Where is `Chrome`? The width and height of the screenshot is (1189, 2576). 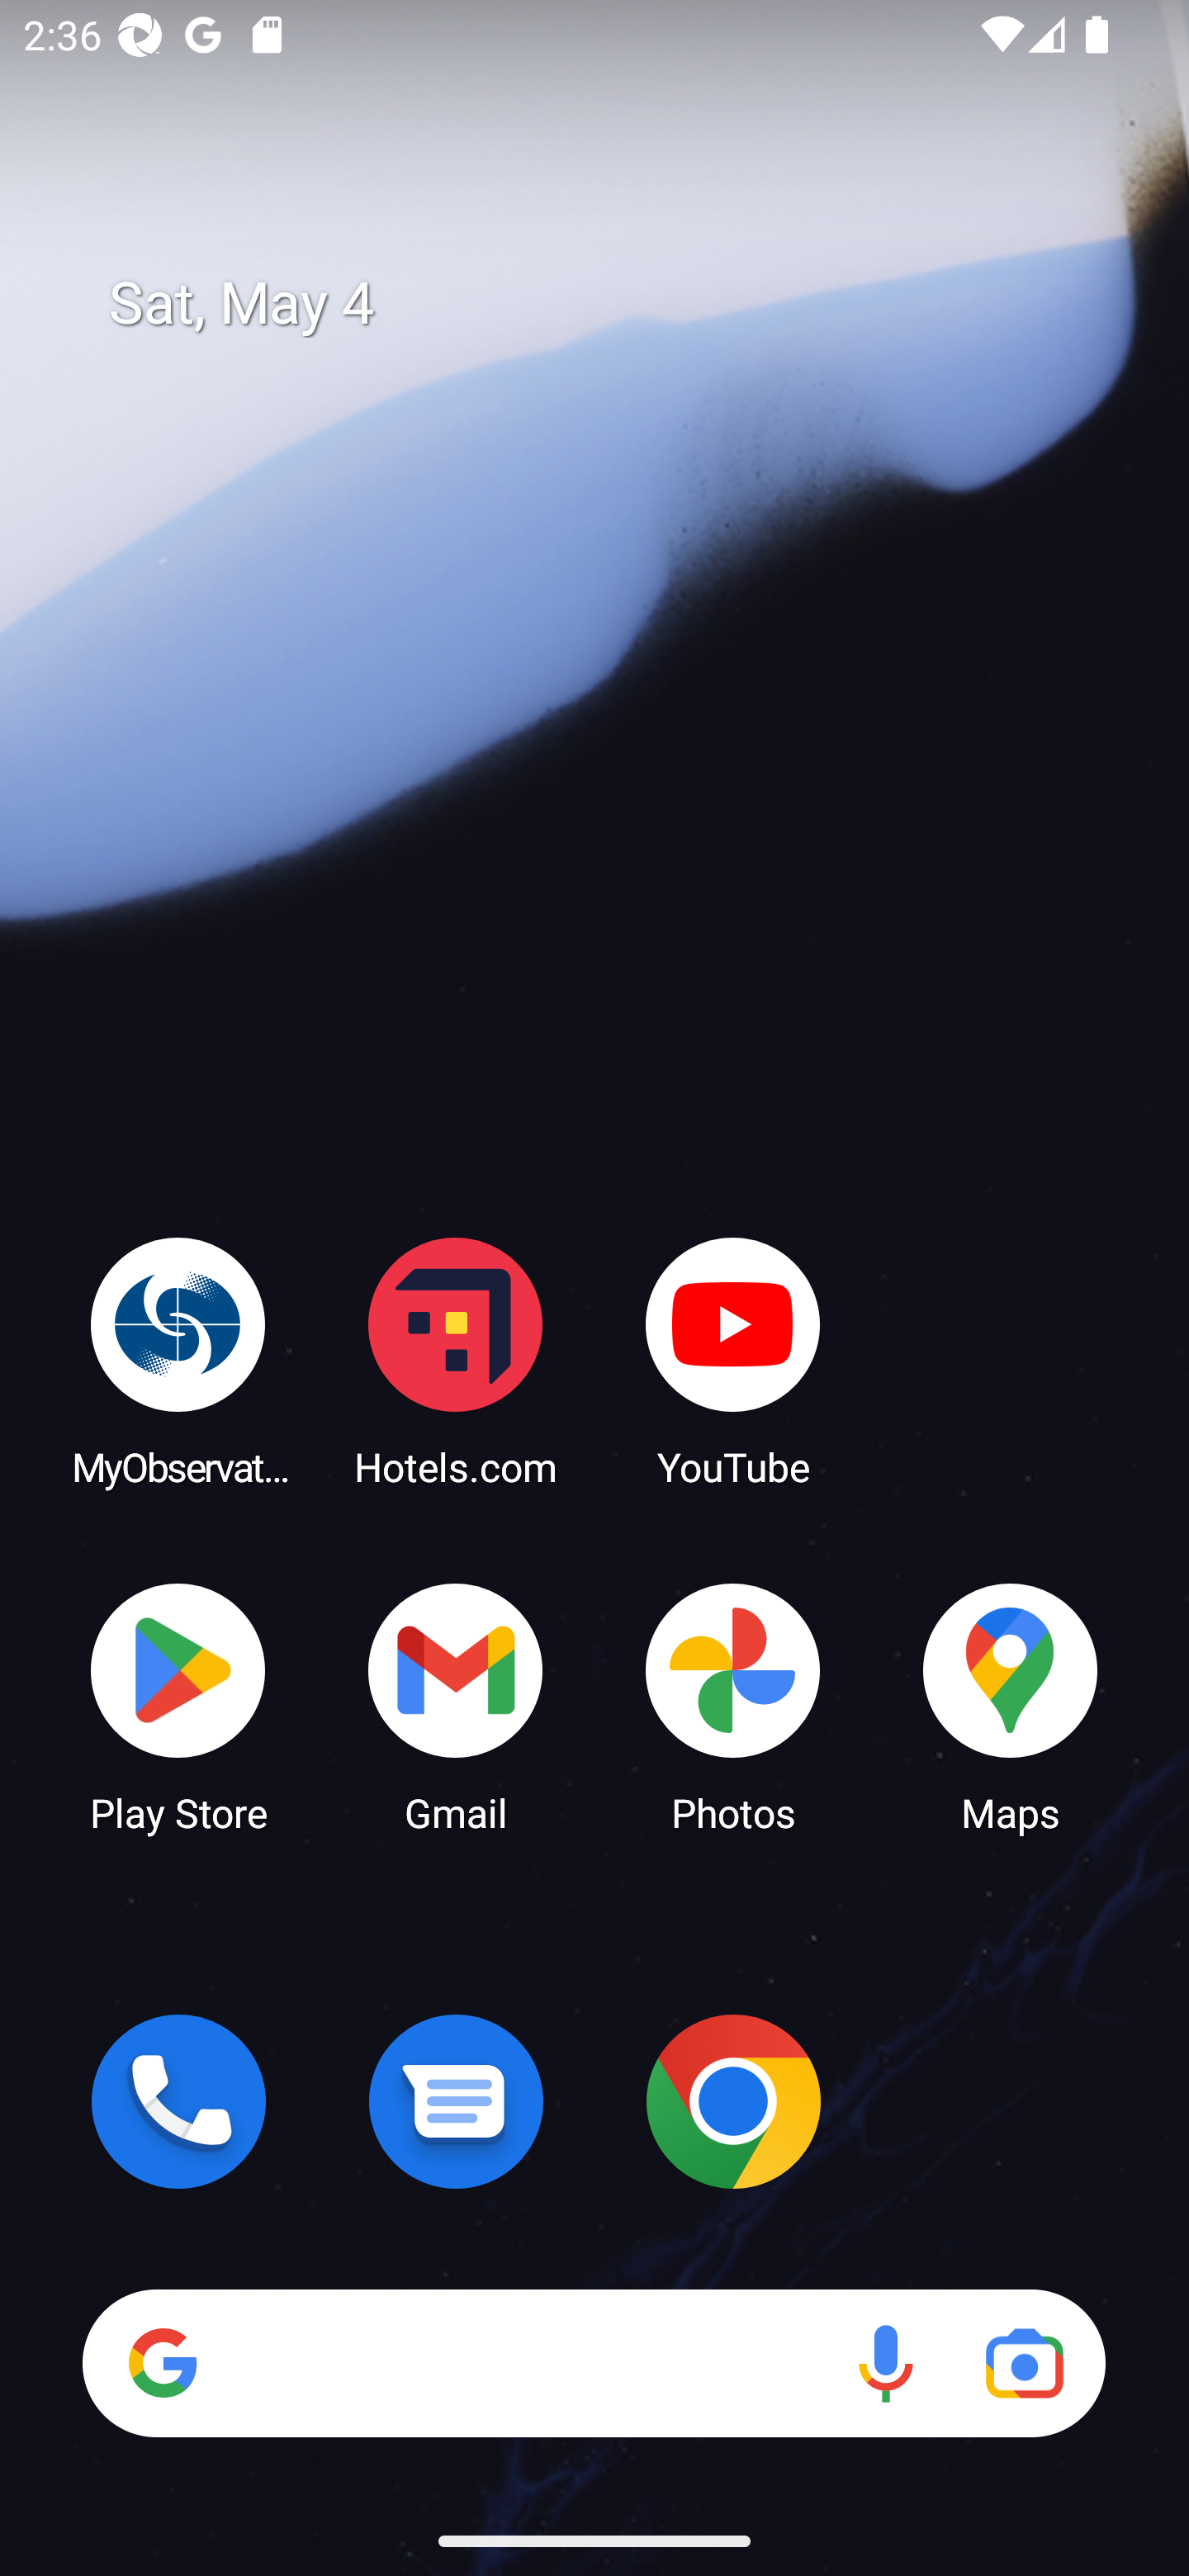 Chrome is located at coordinates (733, 2101).